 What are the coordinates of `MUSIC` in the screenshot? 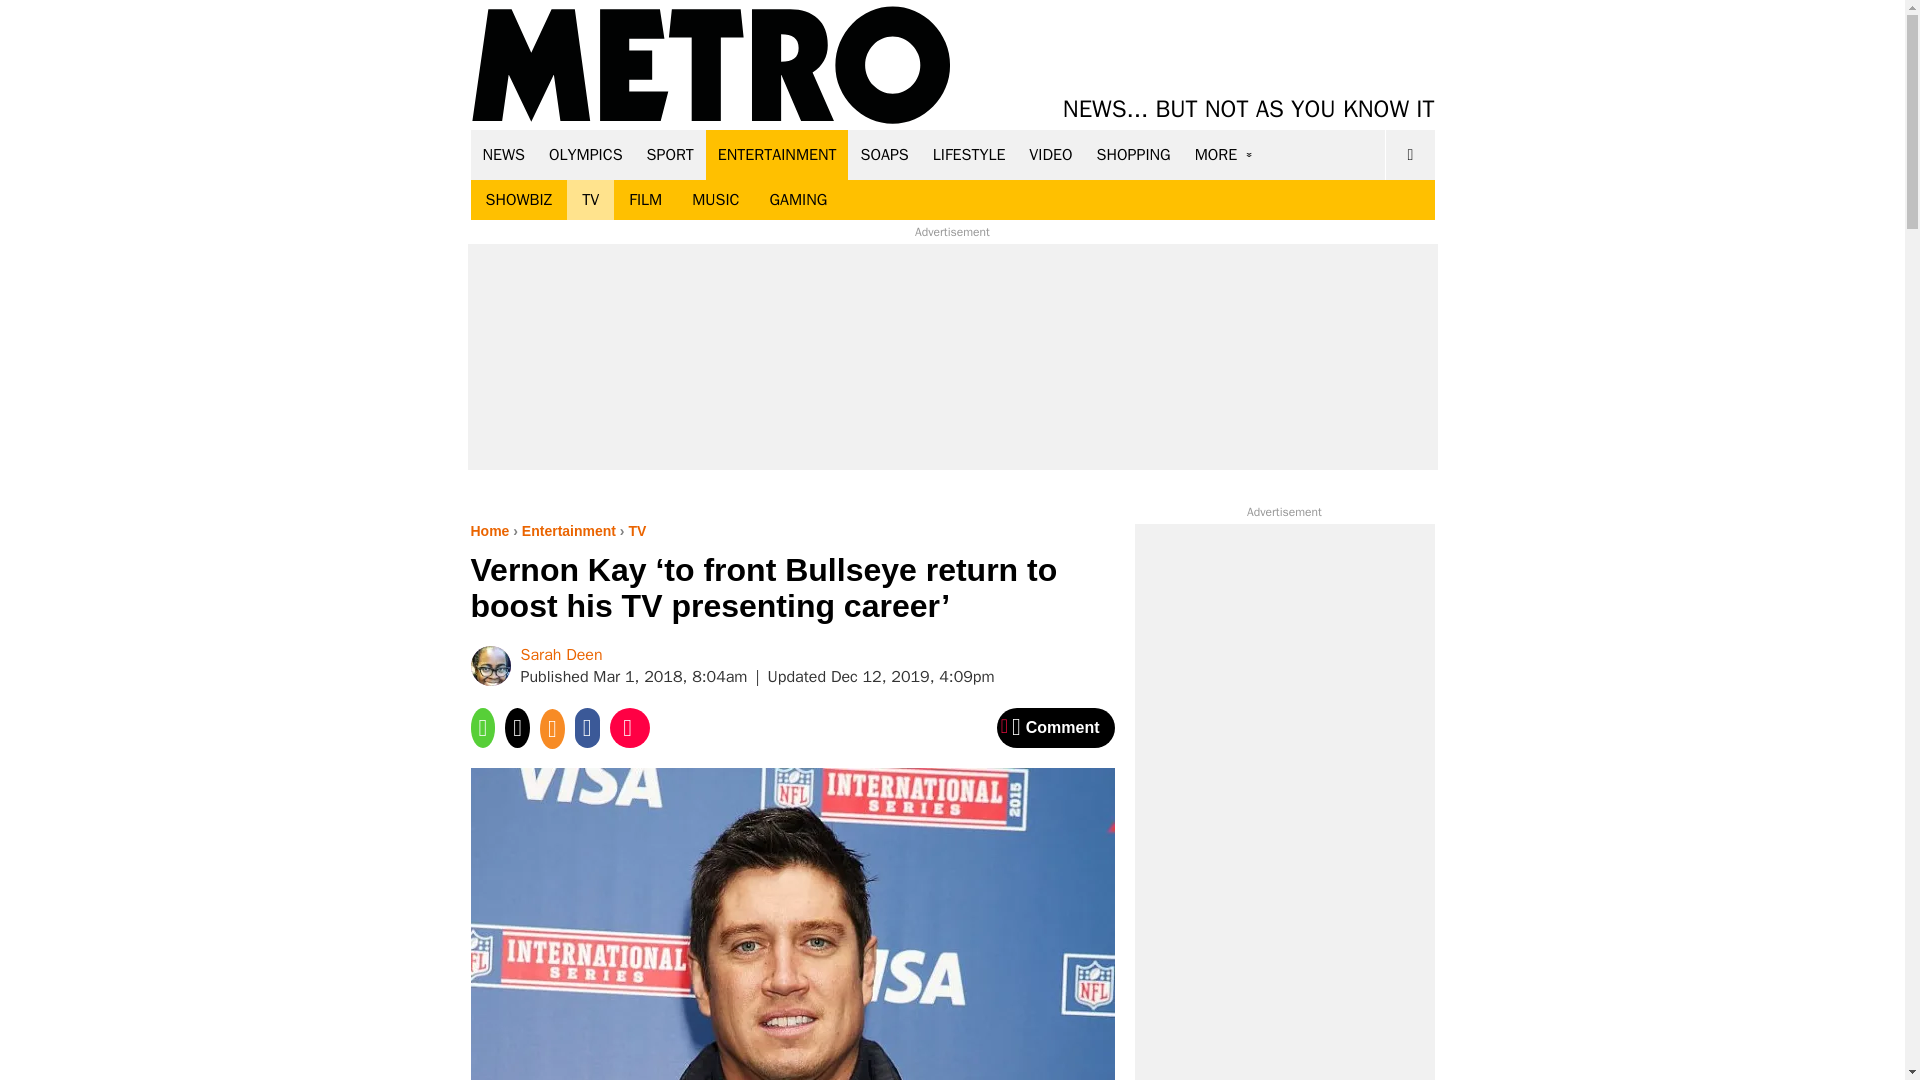 It's located at (716, 200).